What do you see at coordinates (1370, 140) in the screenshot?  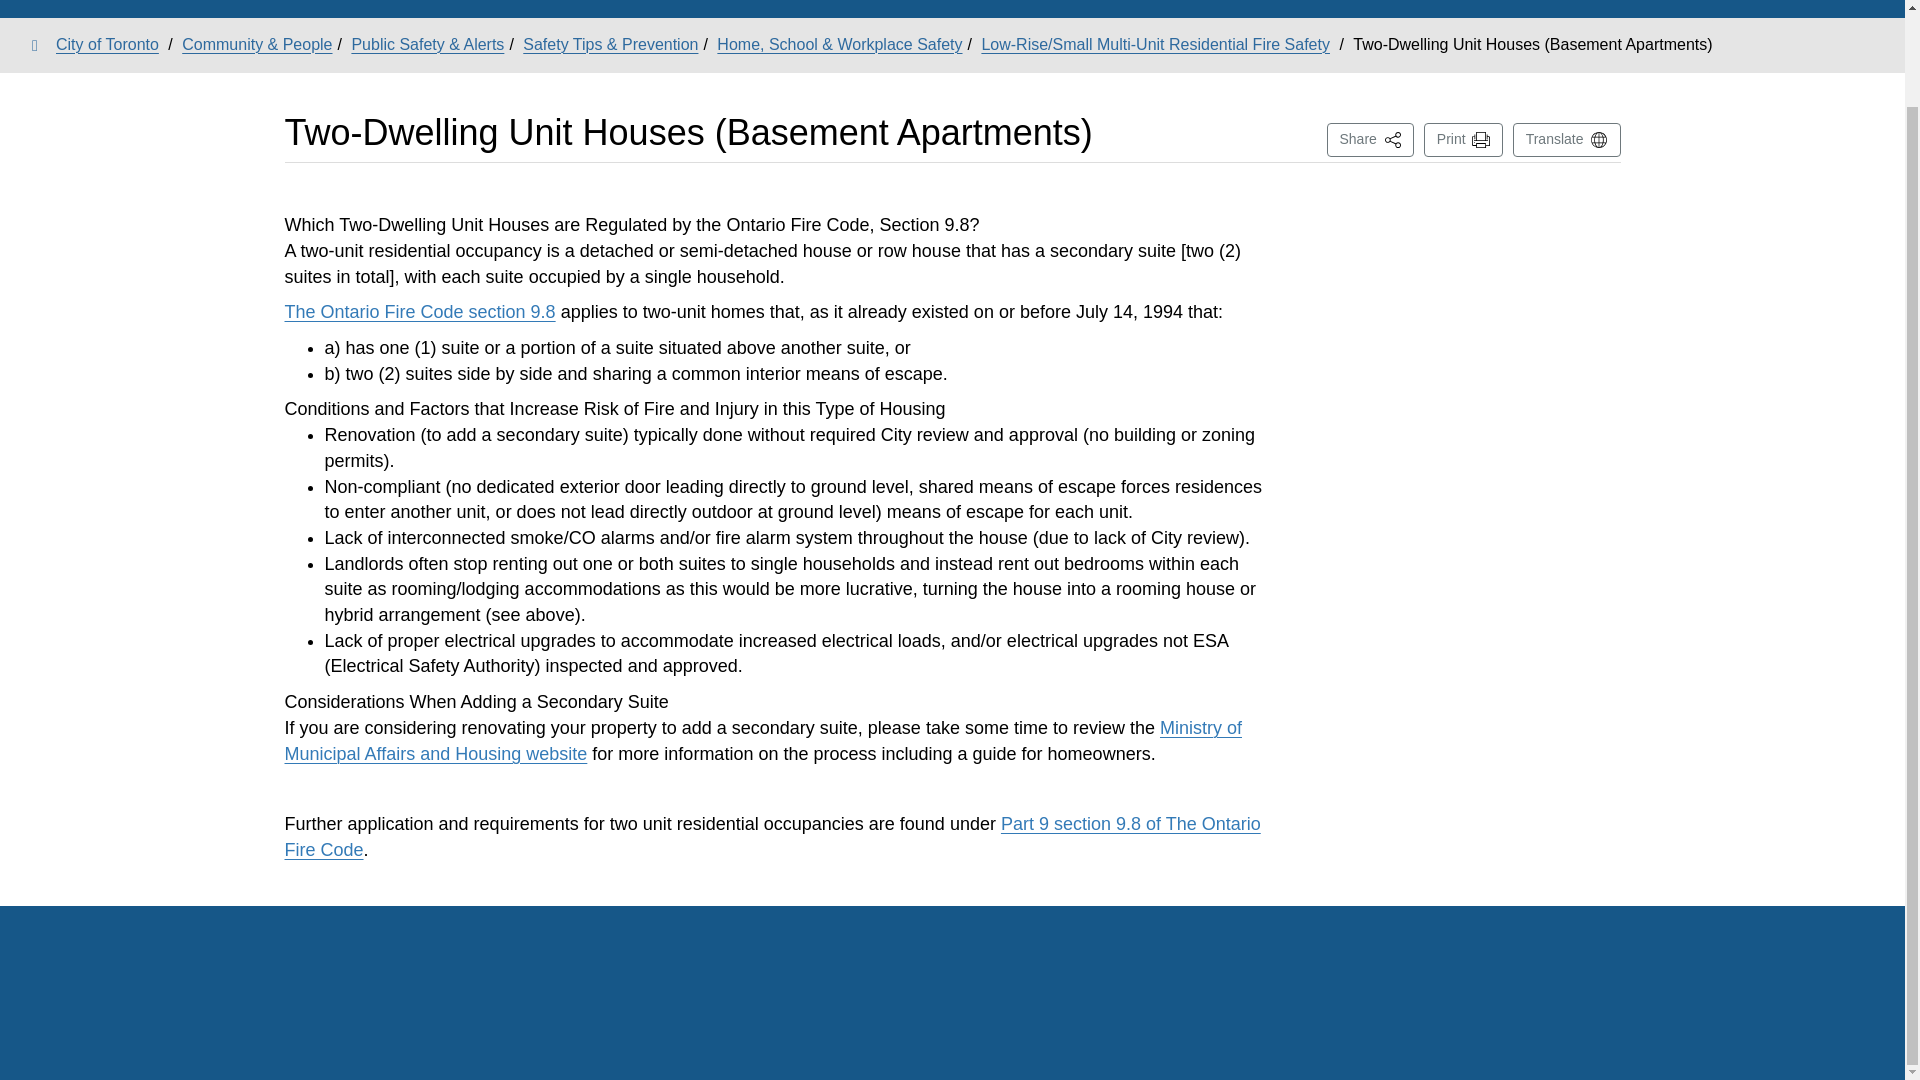 I see `Ministry of Municipal Affairs and Housing website` at bounding box center [1370, 140].